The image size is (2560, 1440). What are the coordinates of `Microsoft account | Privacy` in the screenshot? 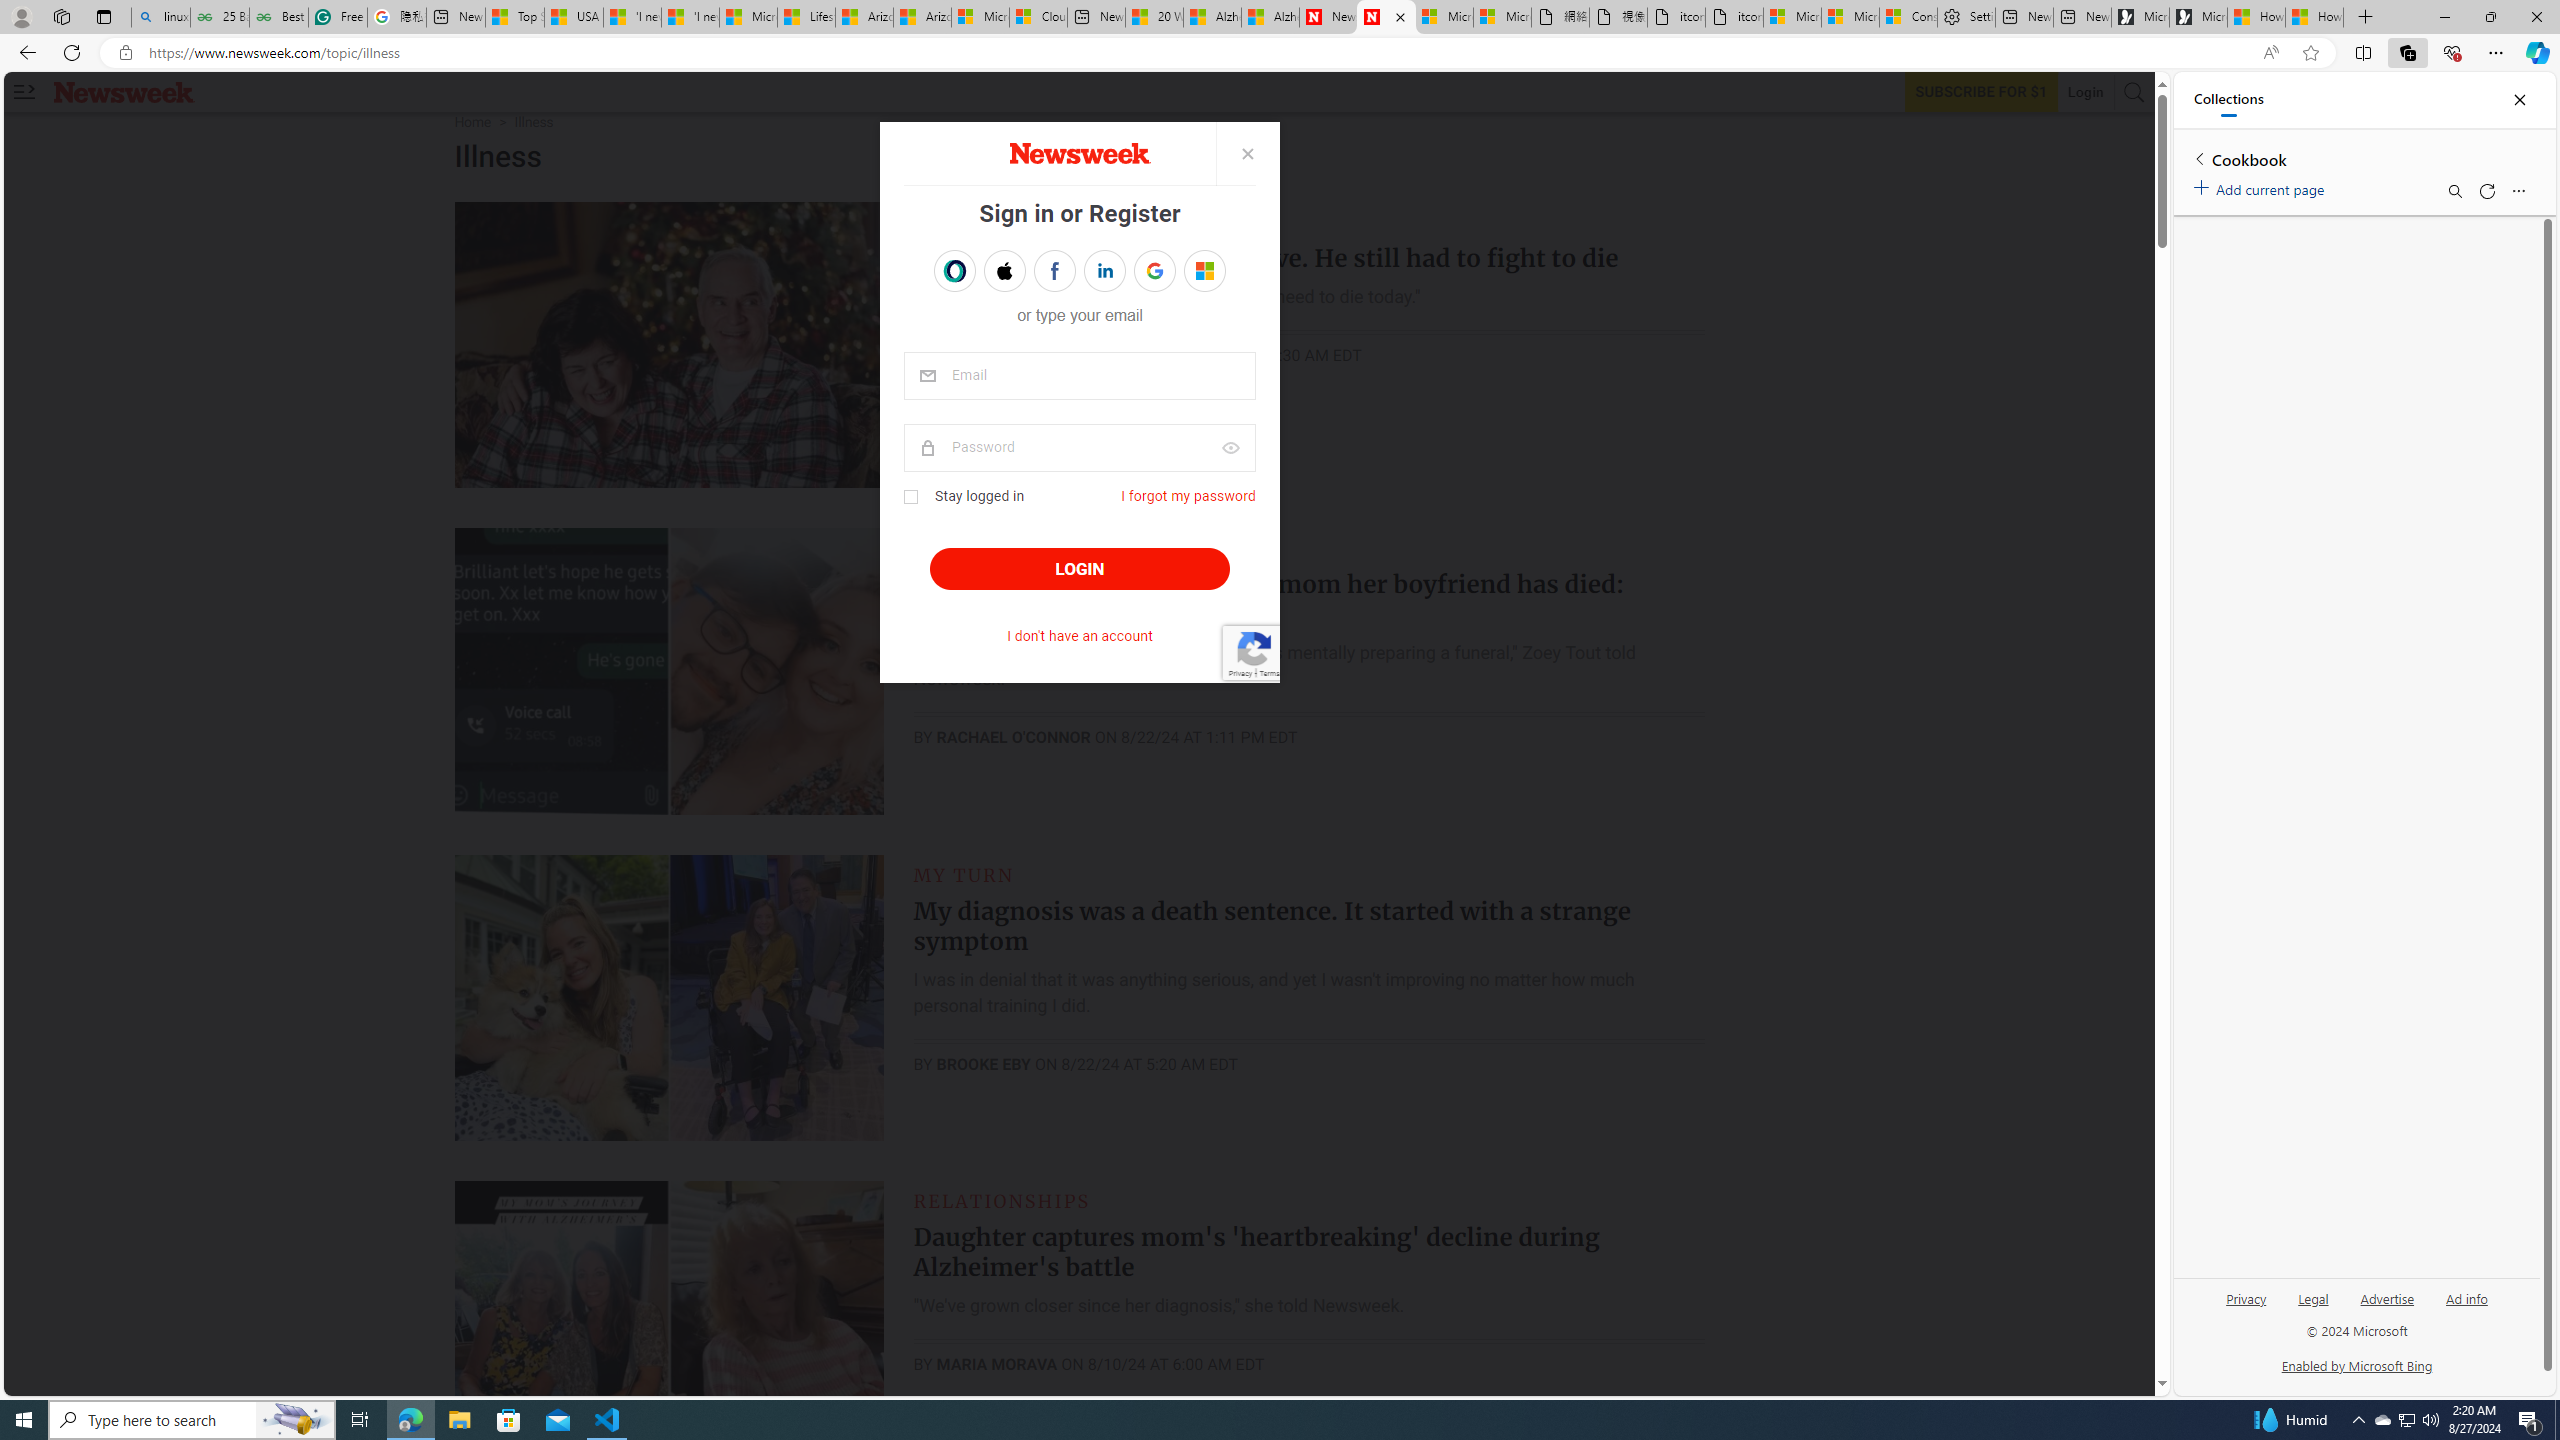 It's located at (1850, 17).